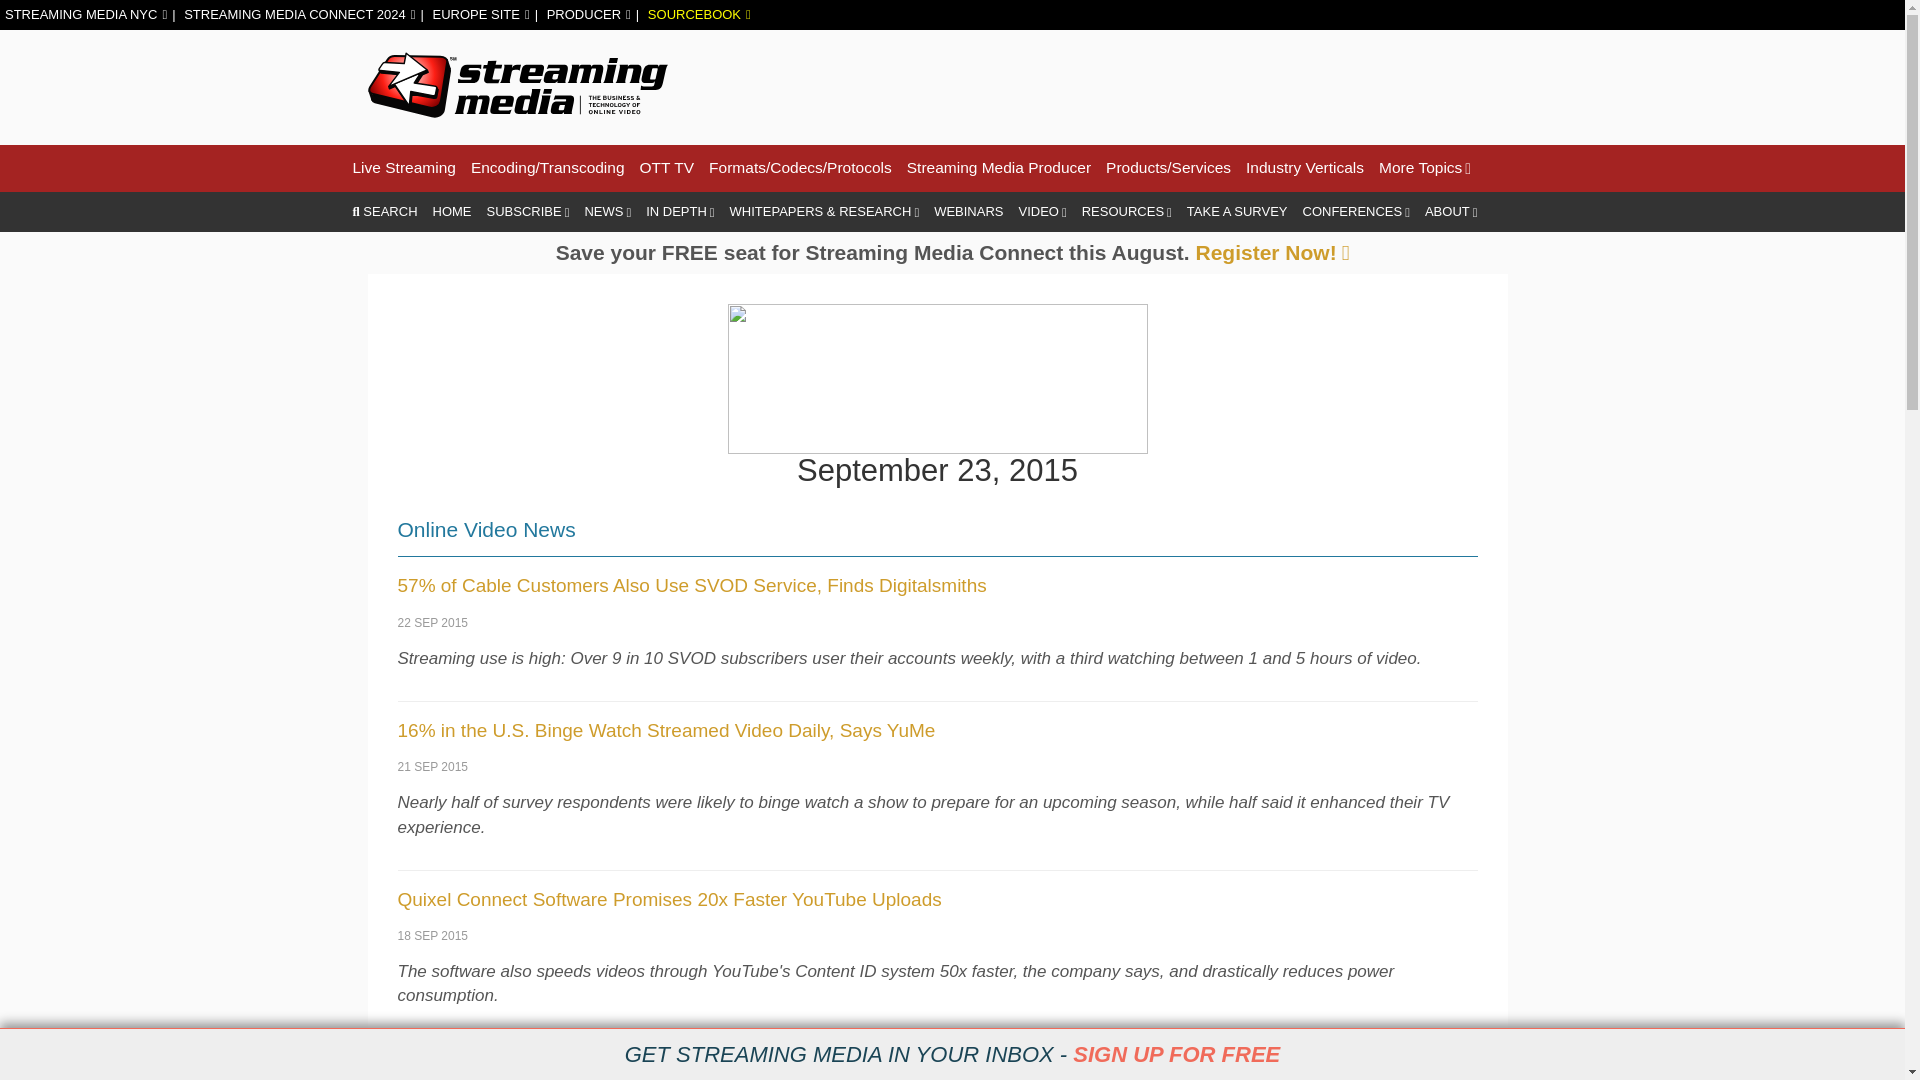 Image resolution: width=1920 pixels, height=1080 pixels. What do you see at coordinates (480, 14) in the screenshot?
I see `EUROPE SITE` at bounding box center [480, 14].